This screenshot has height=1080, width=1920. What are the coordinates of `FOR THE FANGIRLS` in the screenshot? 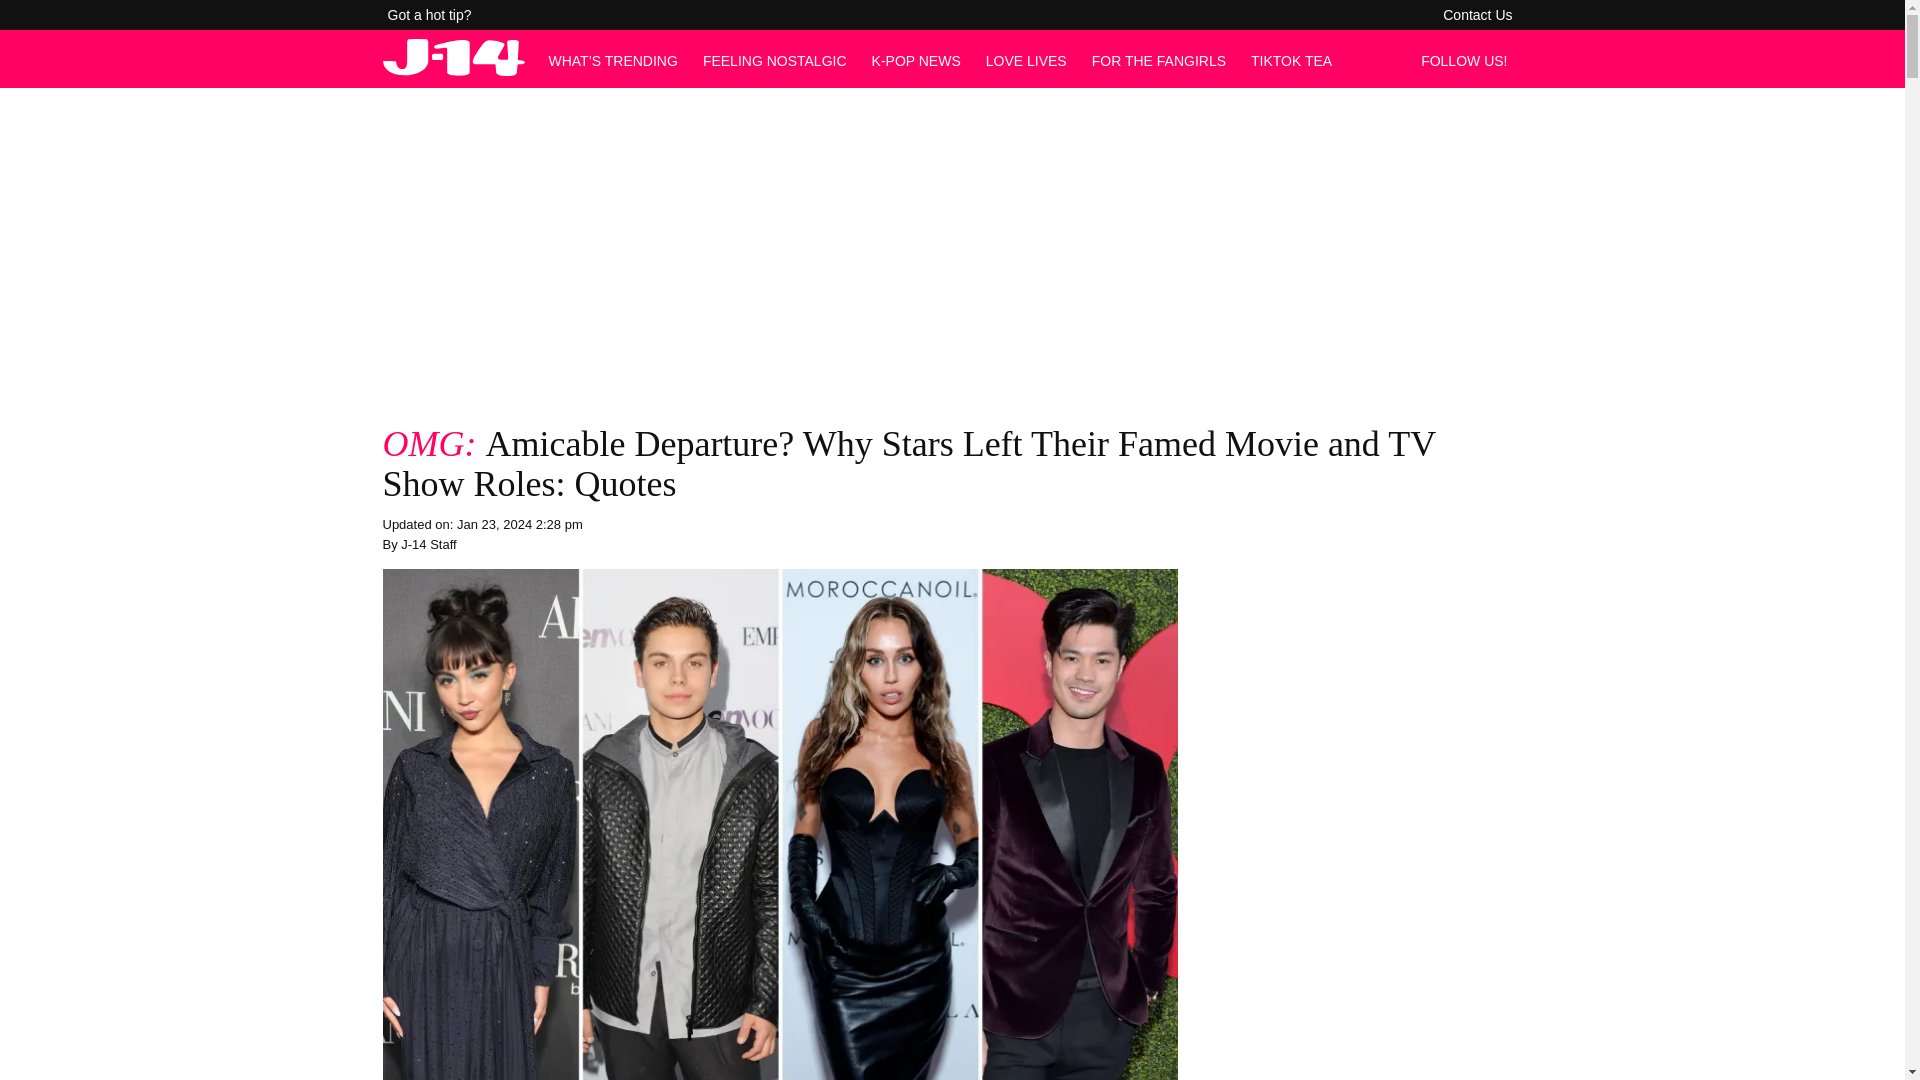 It's located at (1159, 60).